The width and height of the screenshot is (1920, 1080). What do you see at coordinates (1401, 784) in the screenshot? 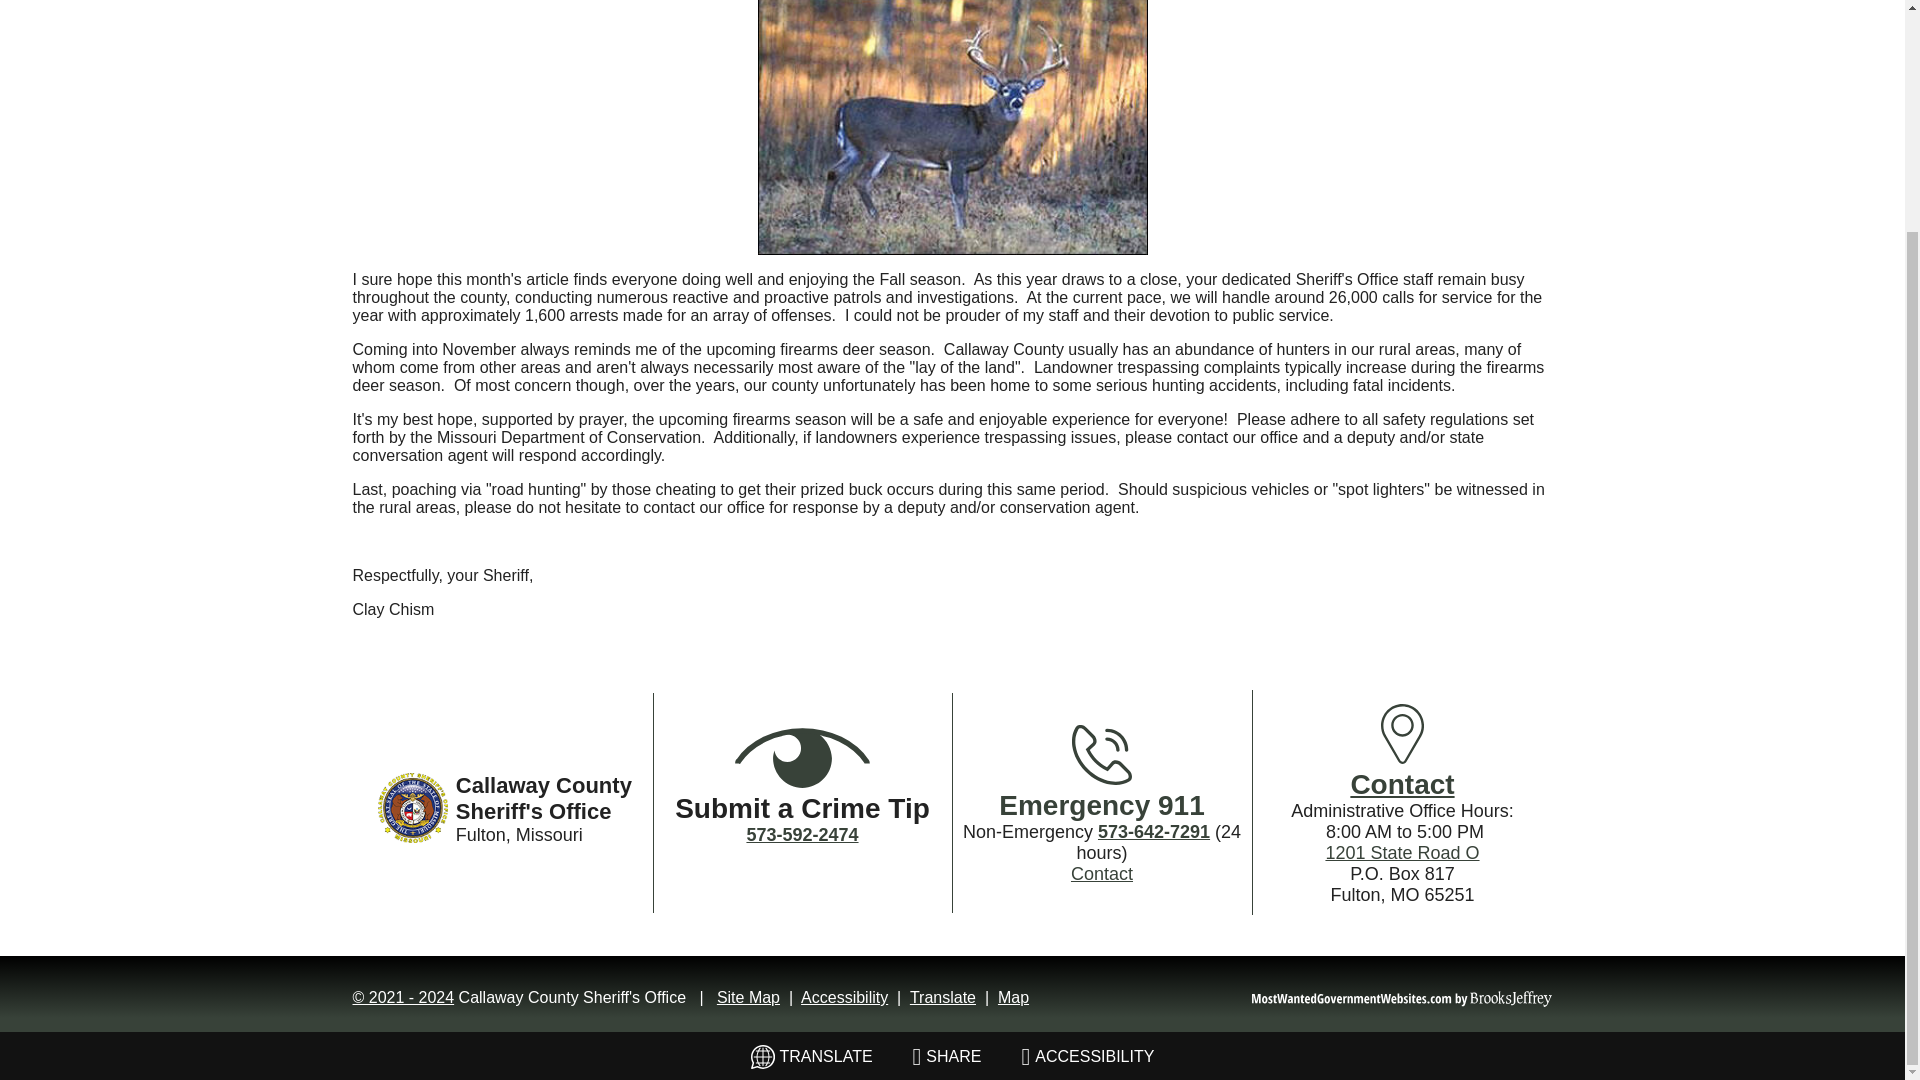
I see `Contact` at bounding box center [1401, 784].